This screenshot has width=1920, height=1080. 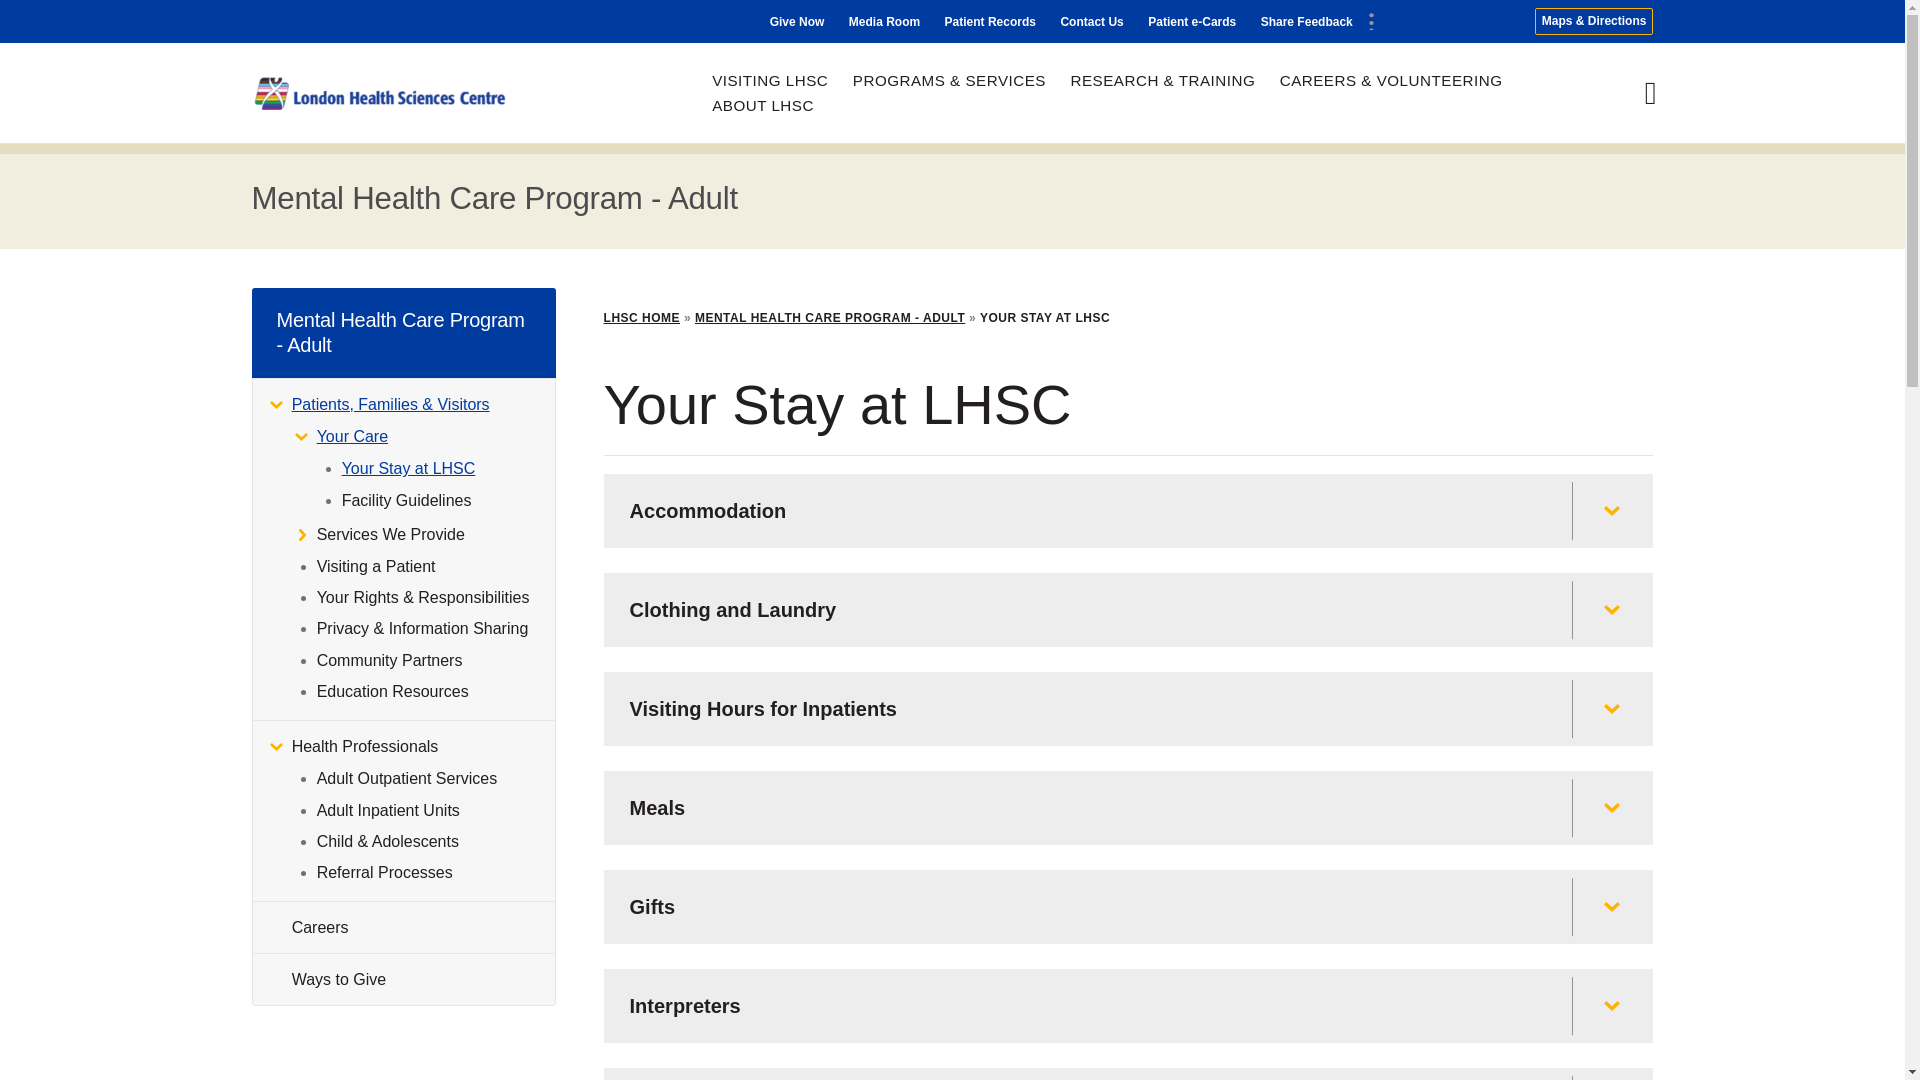 I want to click on Patient Records, so click(x=990, y=22).